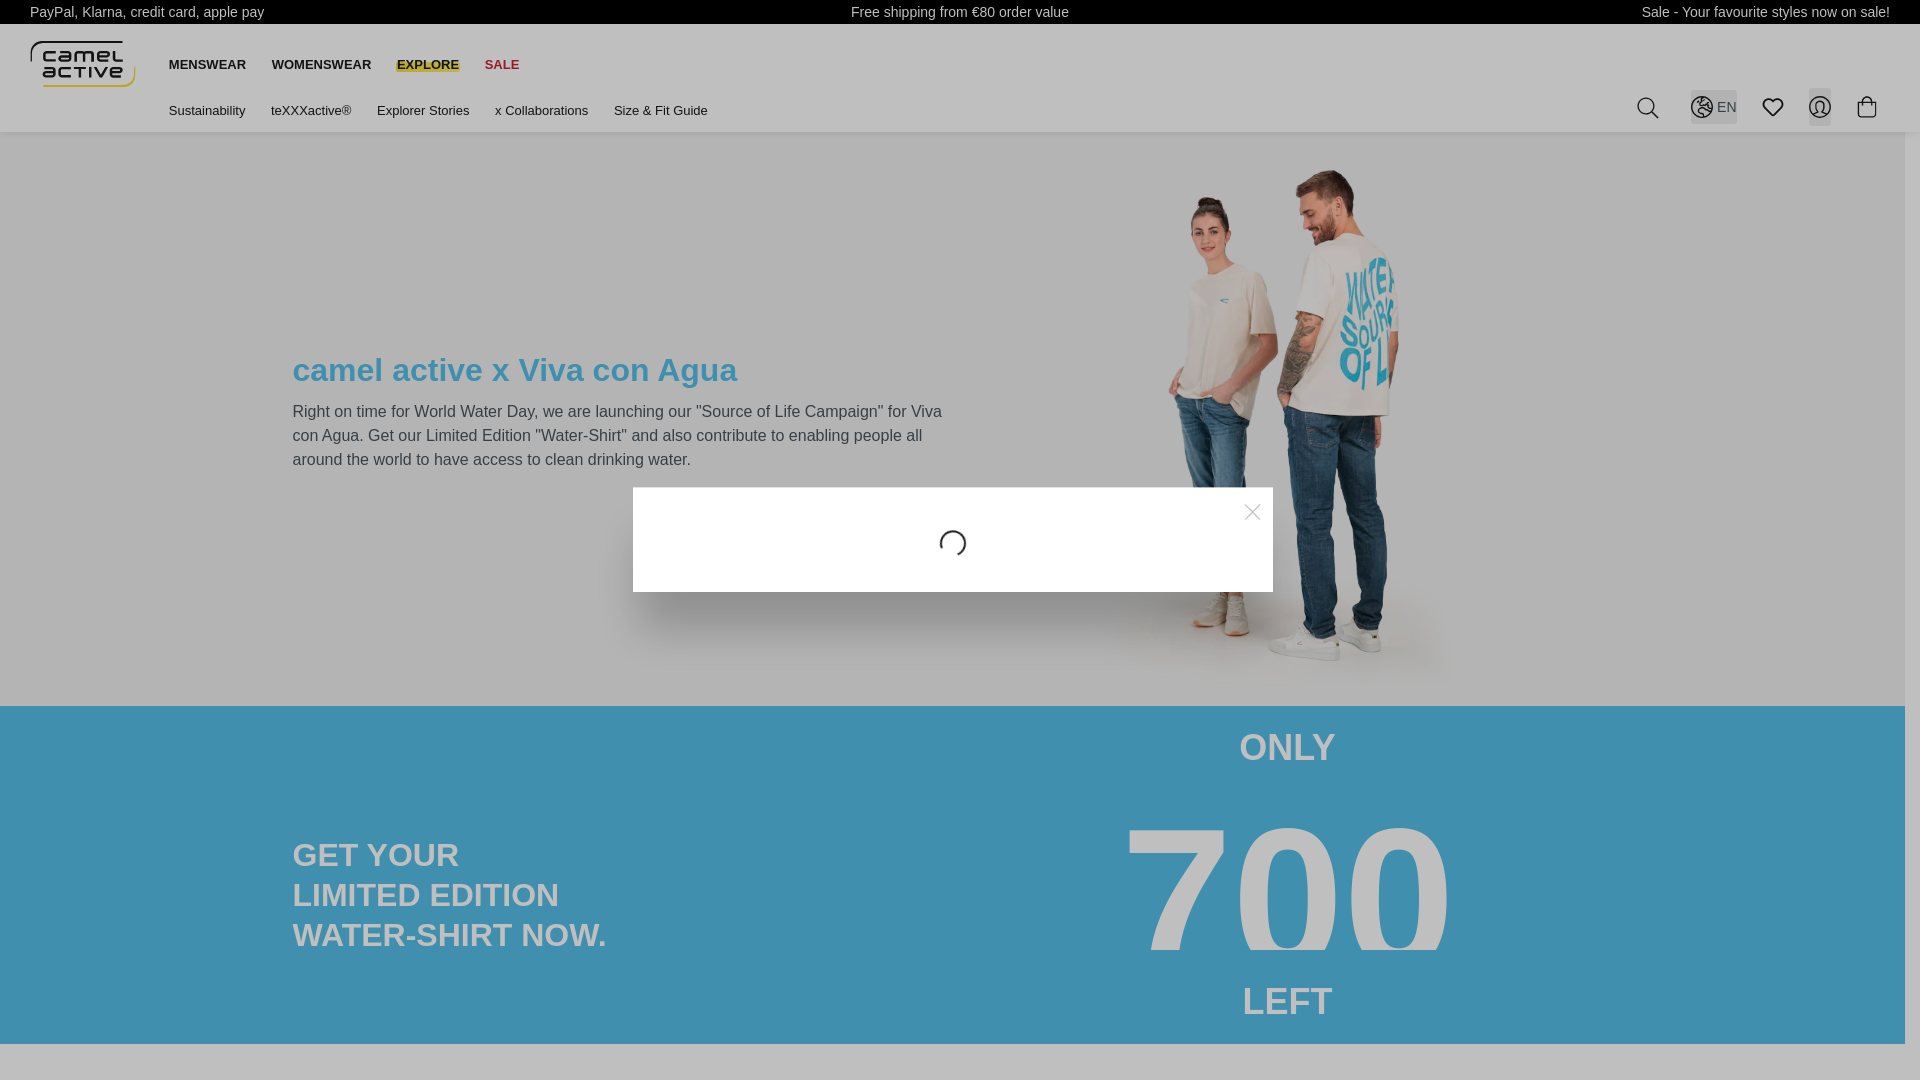 The height and width of the screenshot is (1080, 1920). I want to click on Sustainability, so click(206, 110).